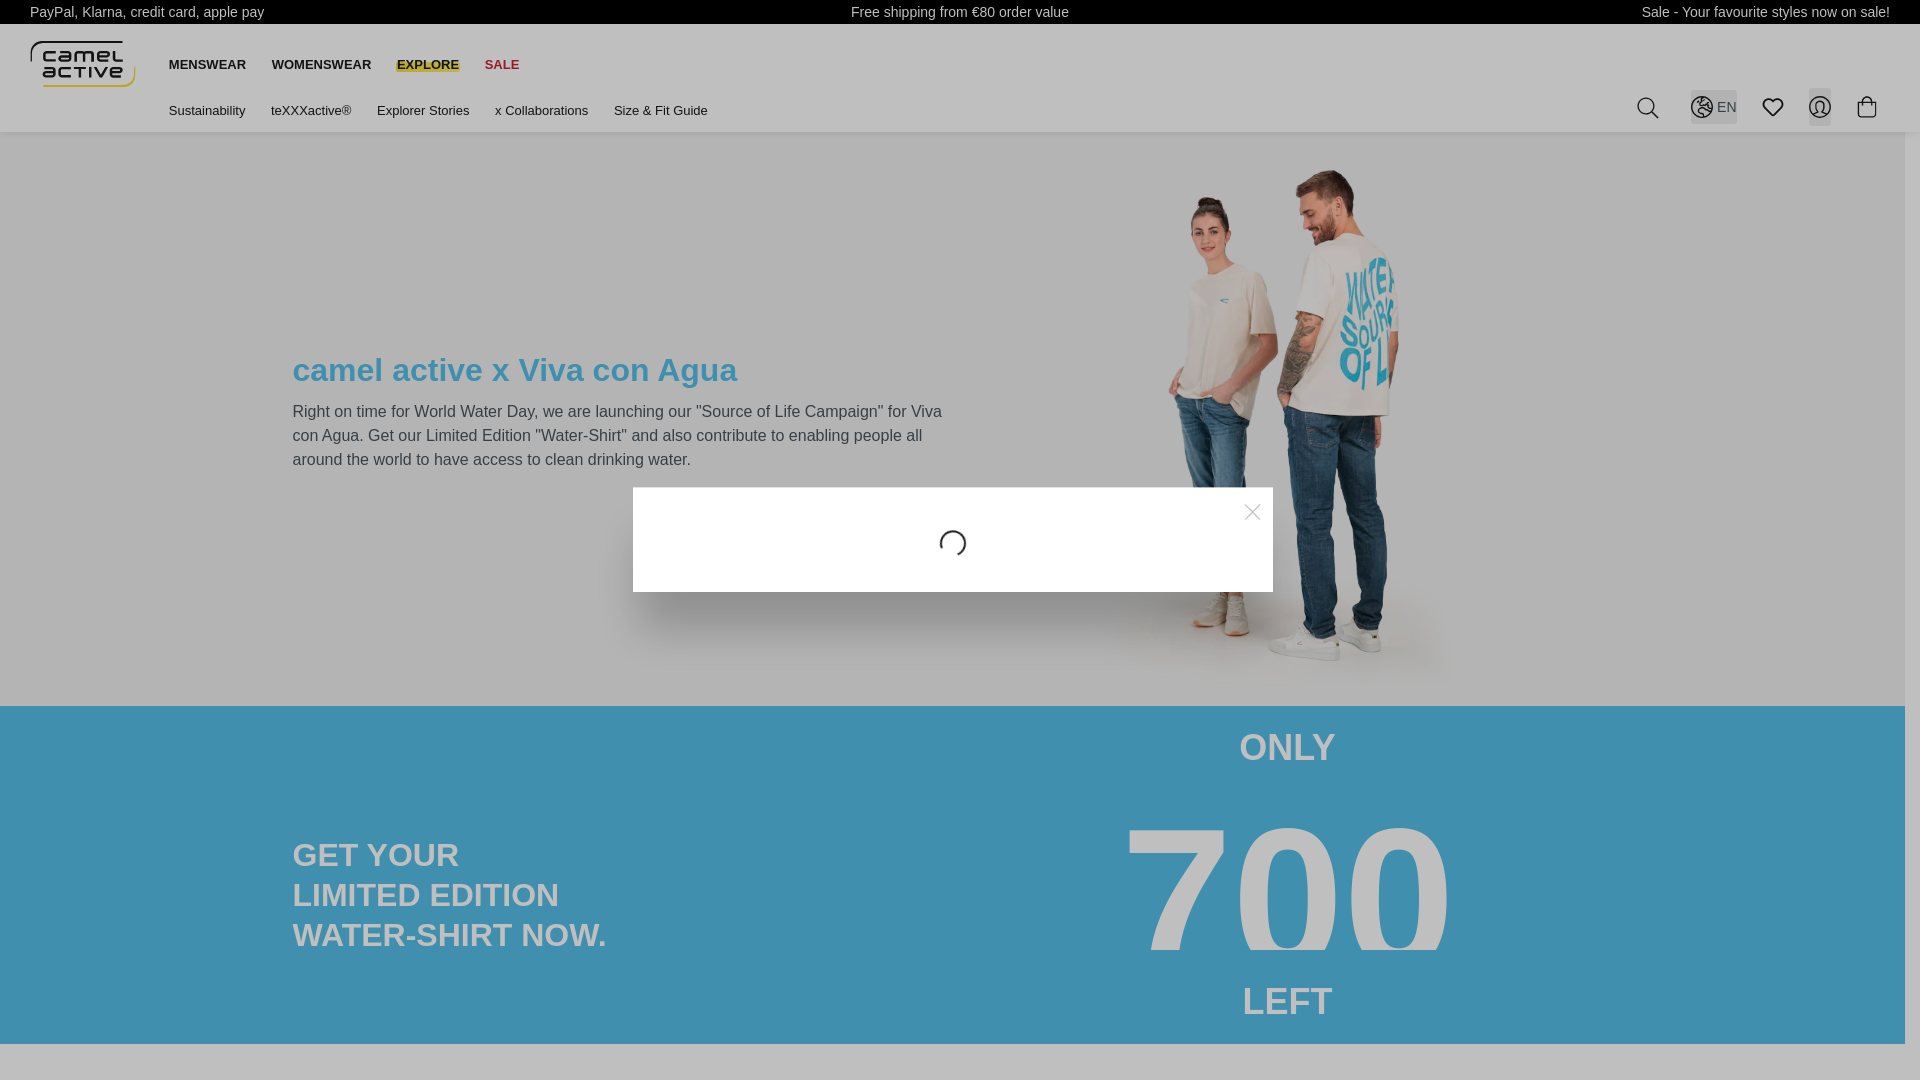 The height and width of the screenshot is (1080, 1920). I want to click on Sustainability, so click(206, 110).